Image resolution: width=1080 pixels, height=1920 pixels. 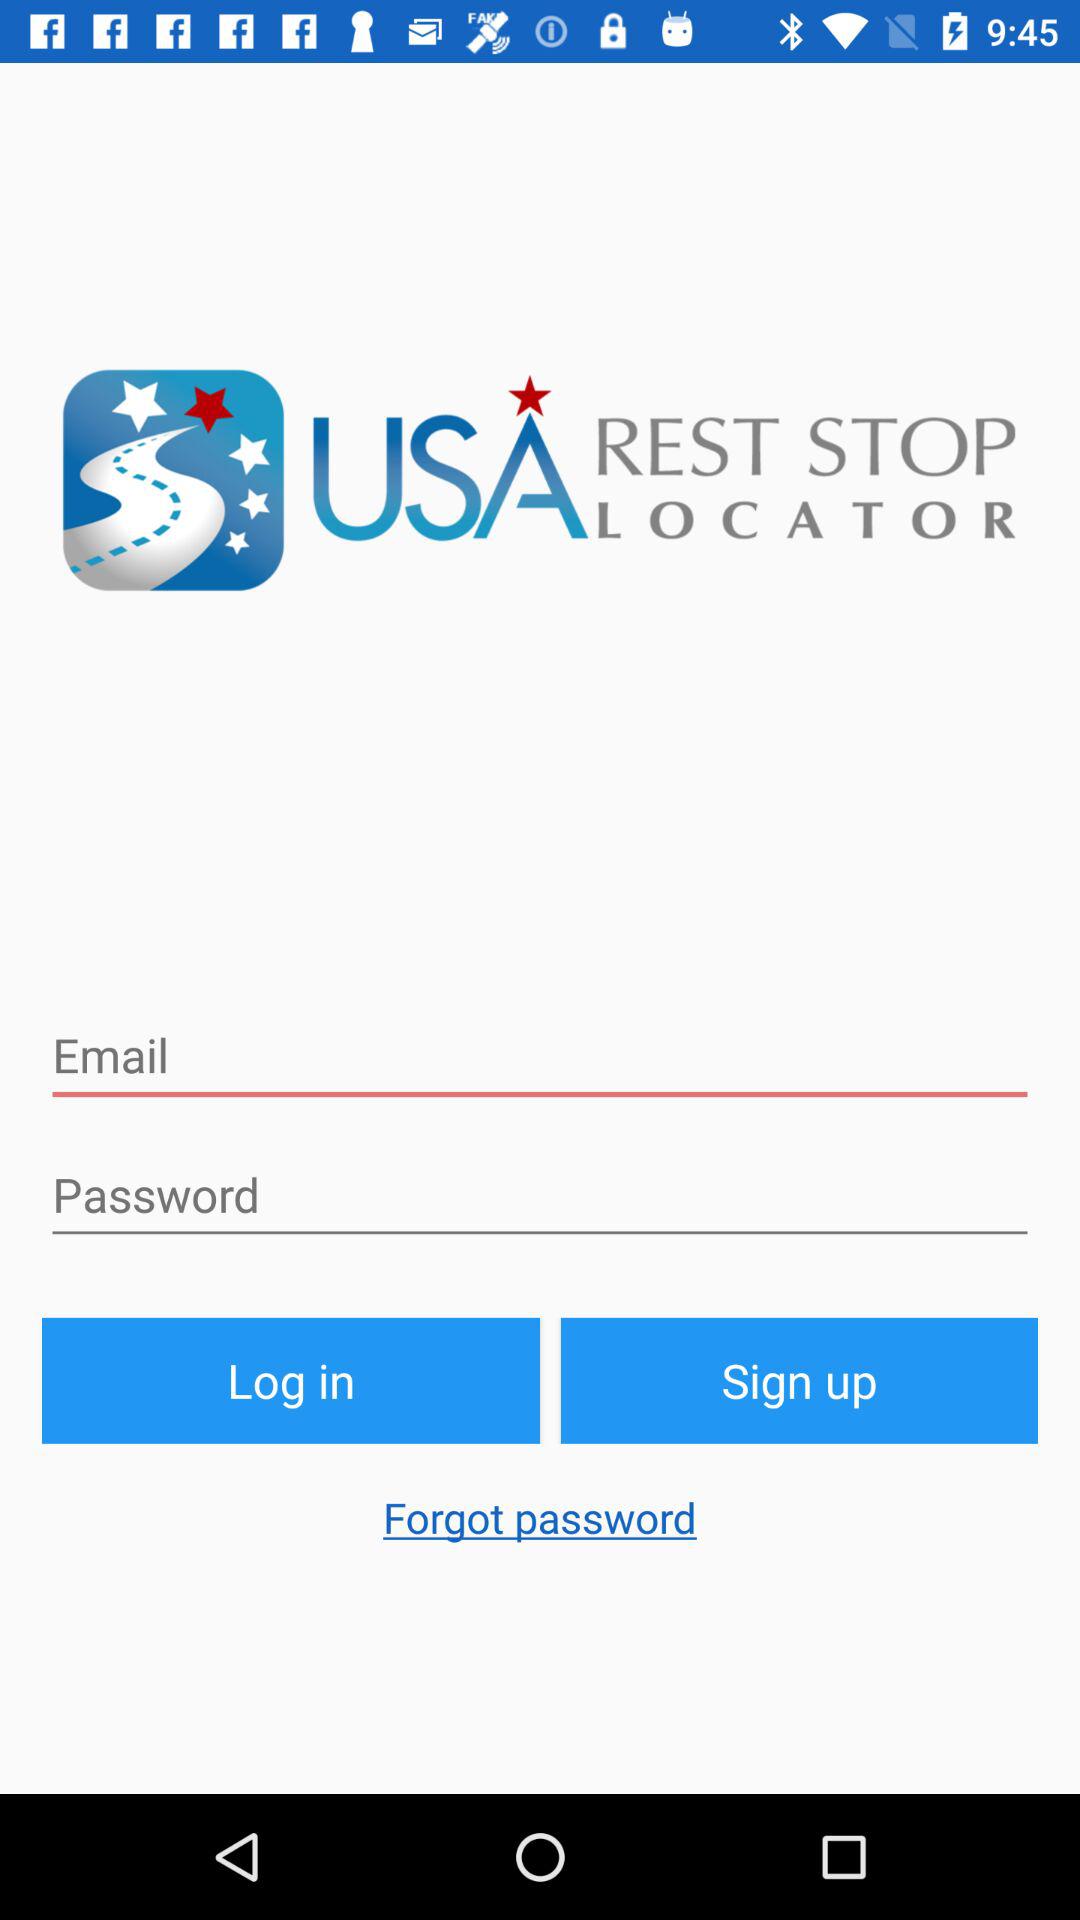 What do you see at coordinates (291, 1380) in the screenshot?
I see `click the button above the forgot password item` at bounding box center [291, 1380].